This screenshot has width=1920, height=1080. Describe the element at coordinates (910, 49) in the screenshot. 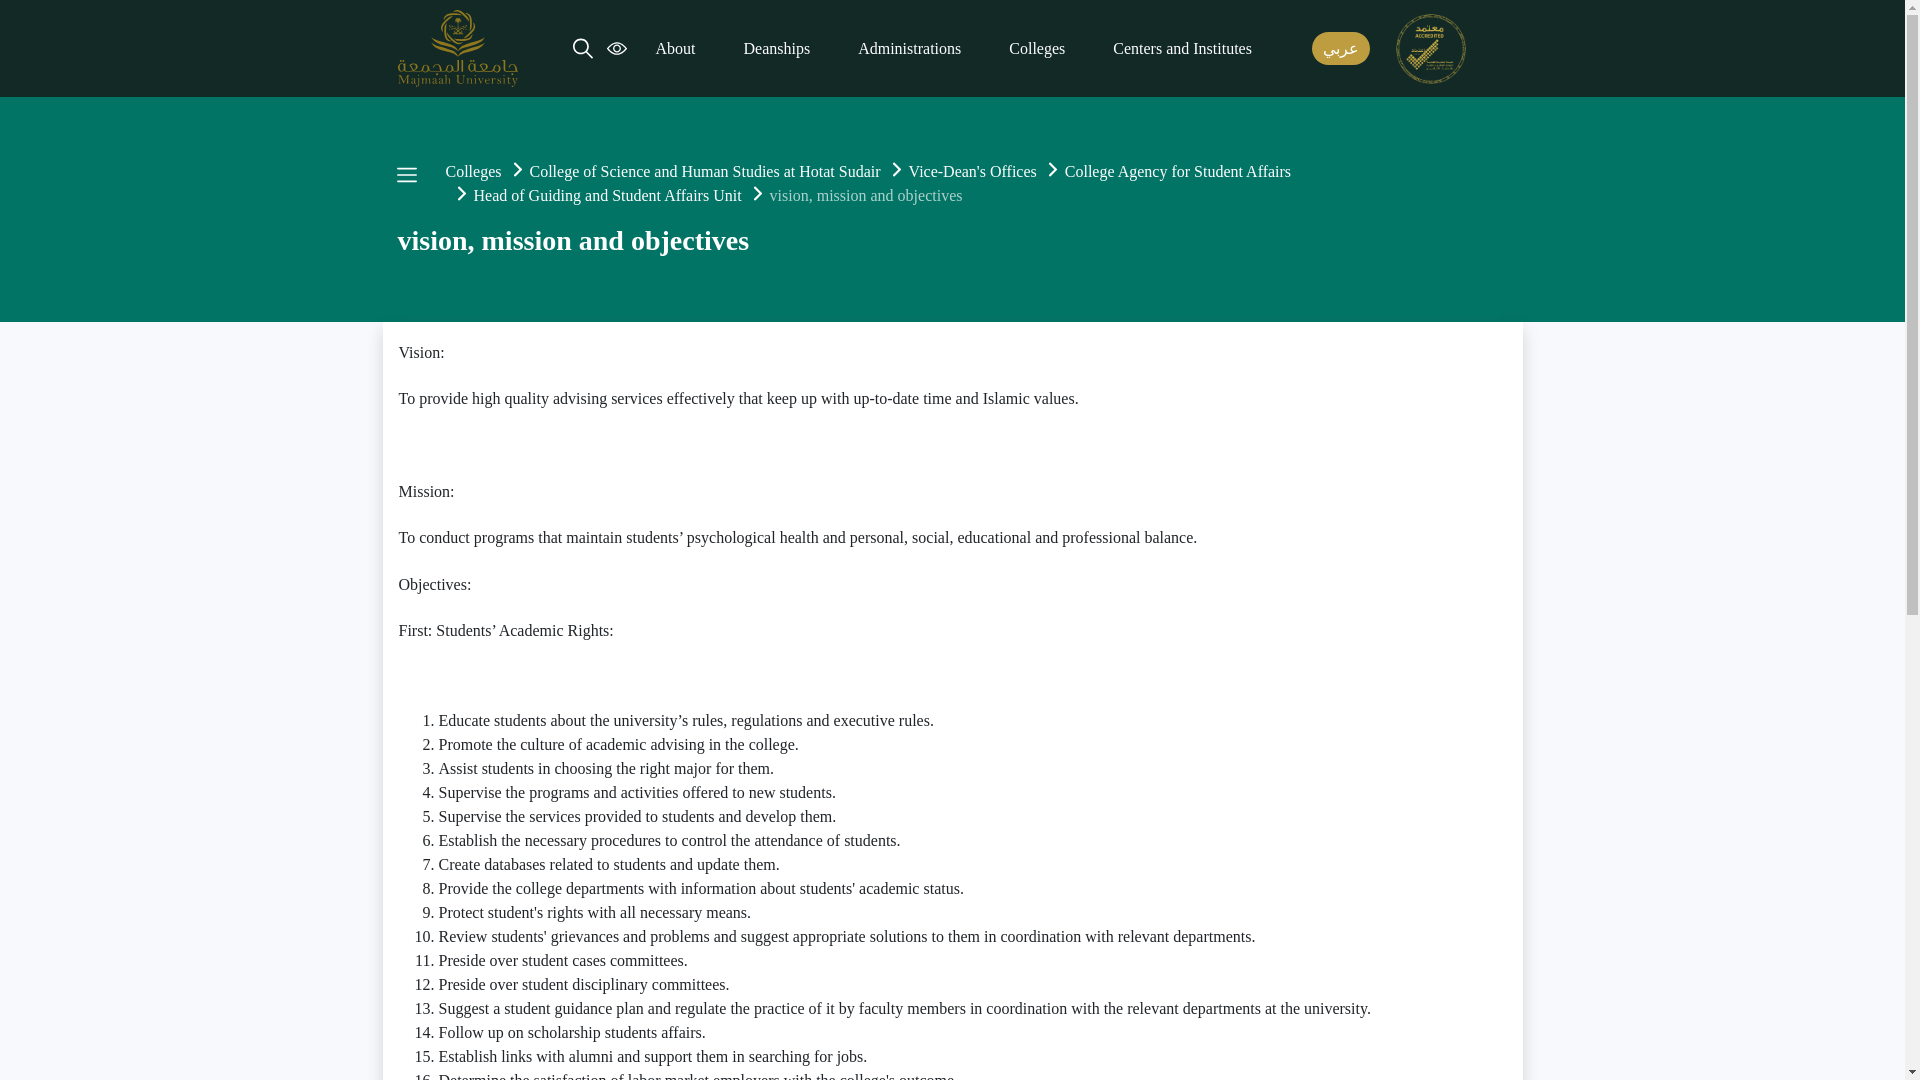

I see `Administrations` at that location.